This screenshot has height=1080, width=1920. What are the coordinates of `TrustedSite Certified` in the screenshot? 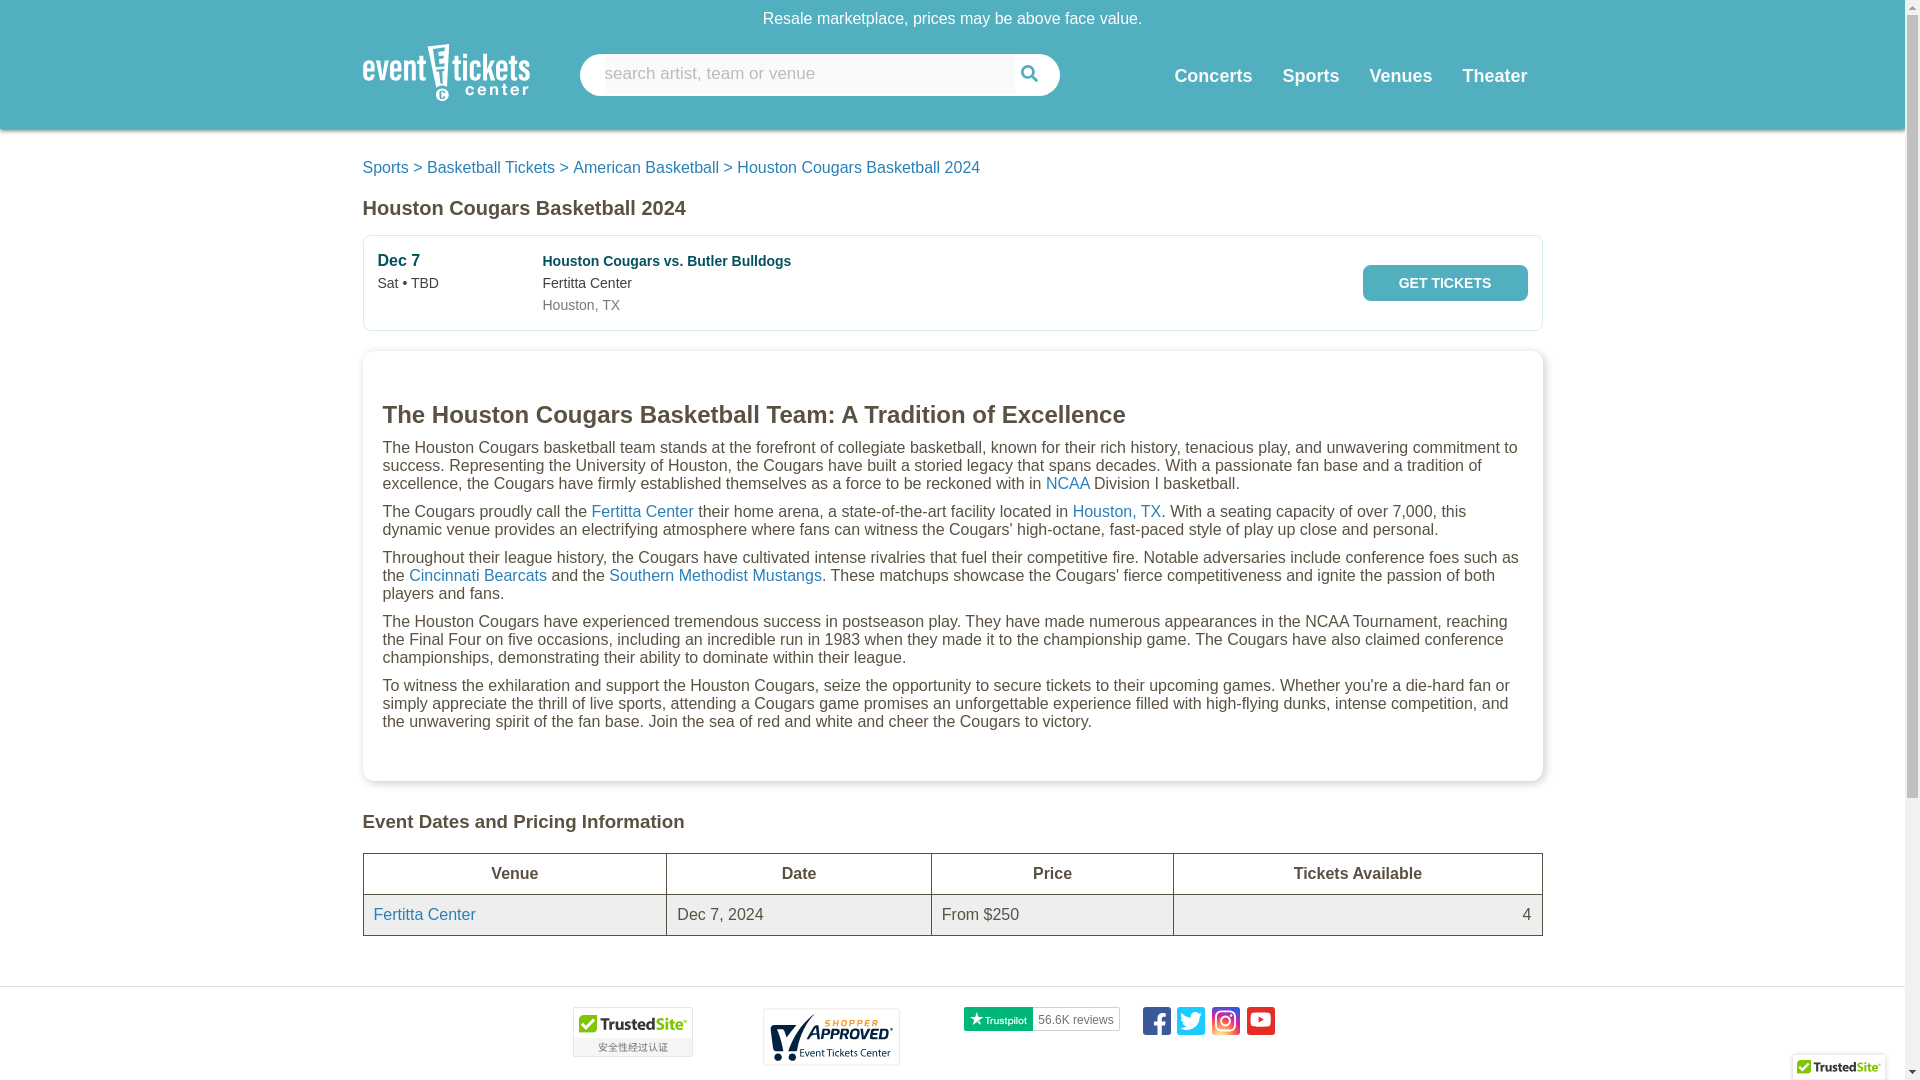 It's located at (632, 1032).